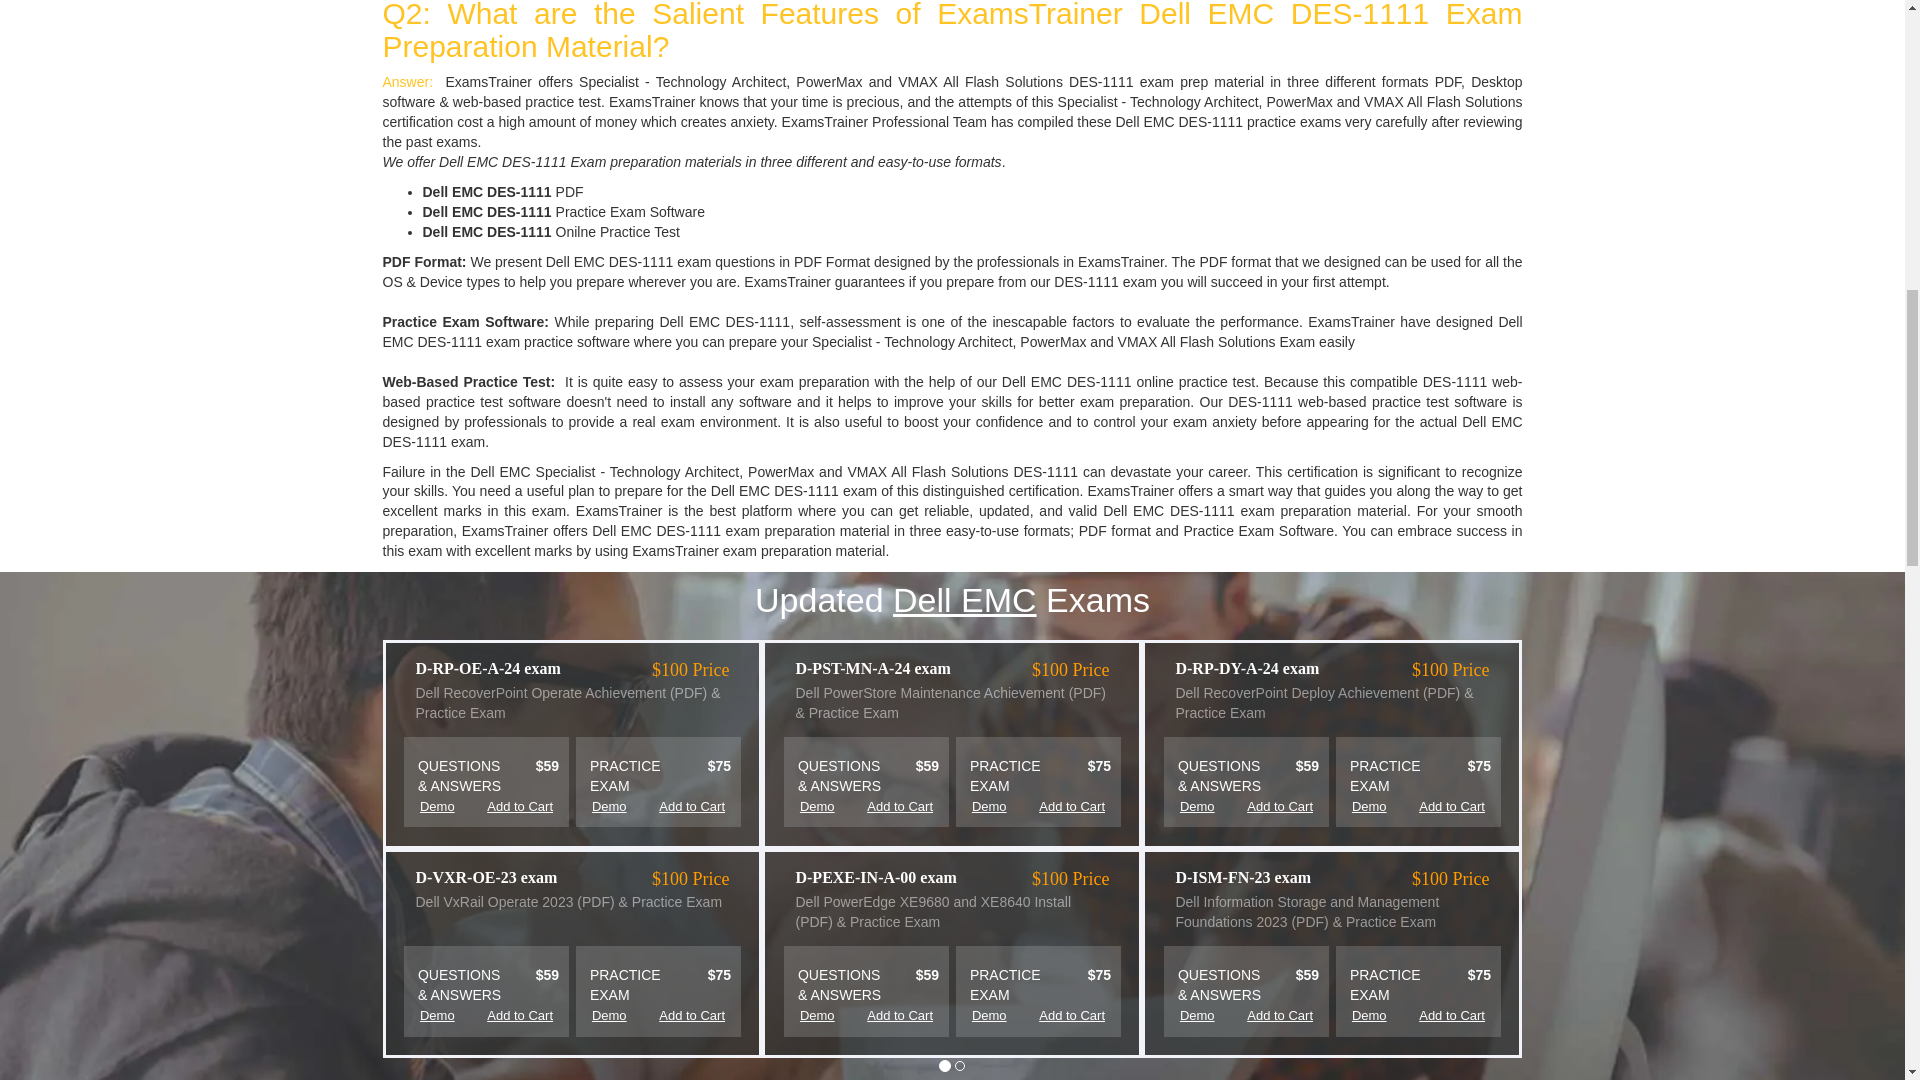  What do you see at coordinates (517, 669) in the screenshot?
I see `D-RP-OE-A-24 exam` at bounding box center [517, 669].